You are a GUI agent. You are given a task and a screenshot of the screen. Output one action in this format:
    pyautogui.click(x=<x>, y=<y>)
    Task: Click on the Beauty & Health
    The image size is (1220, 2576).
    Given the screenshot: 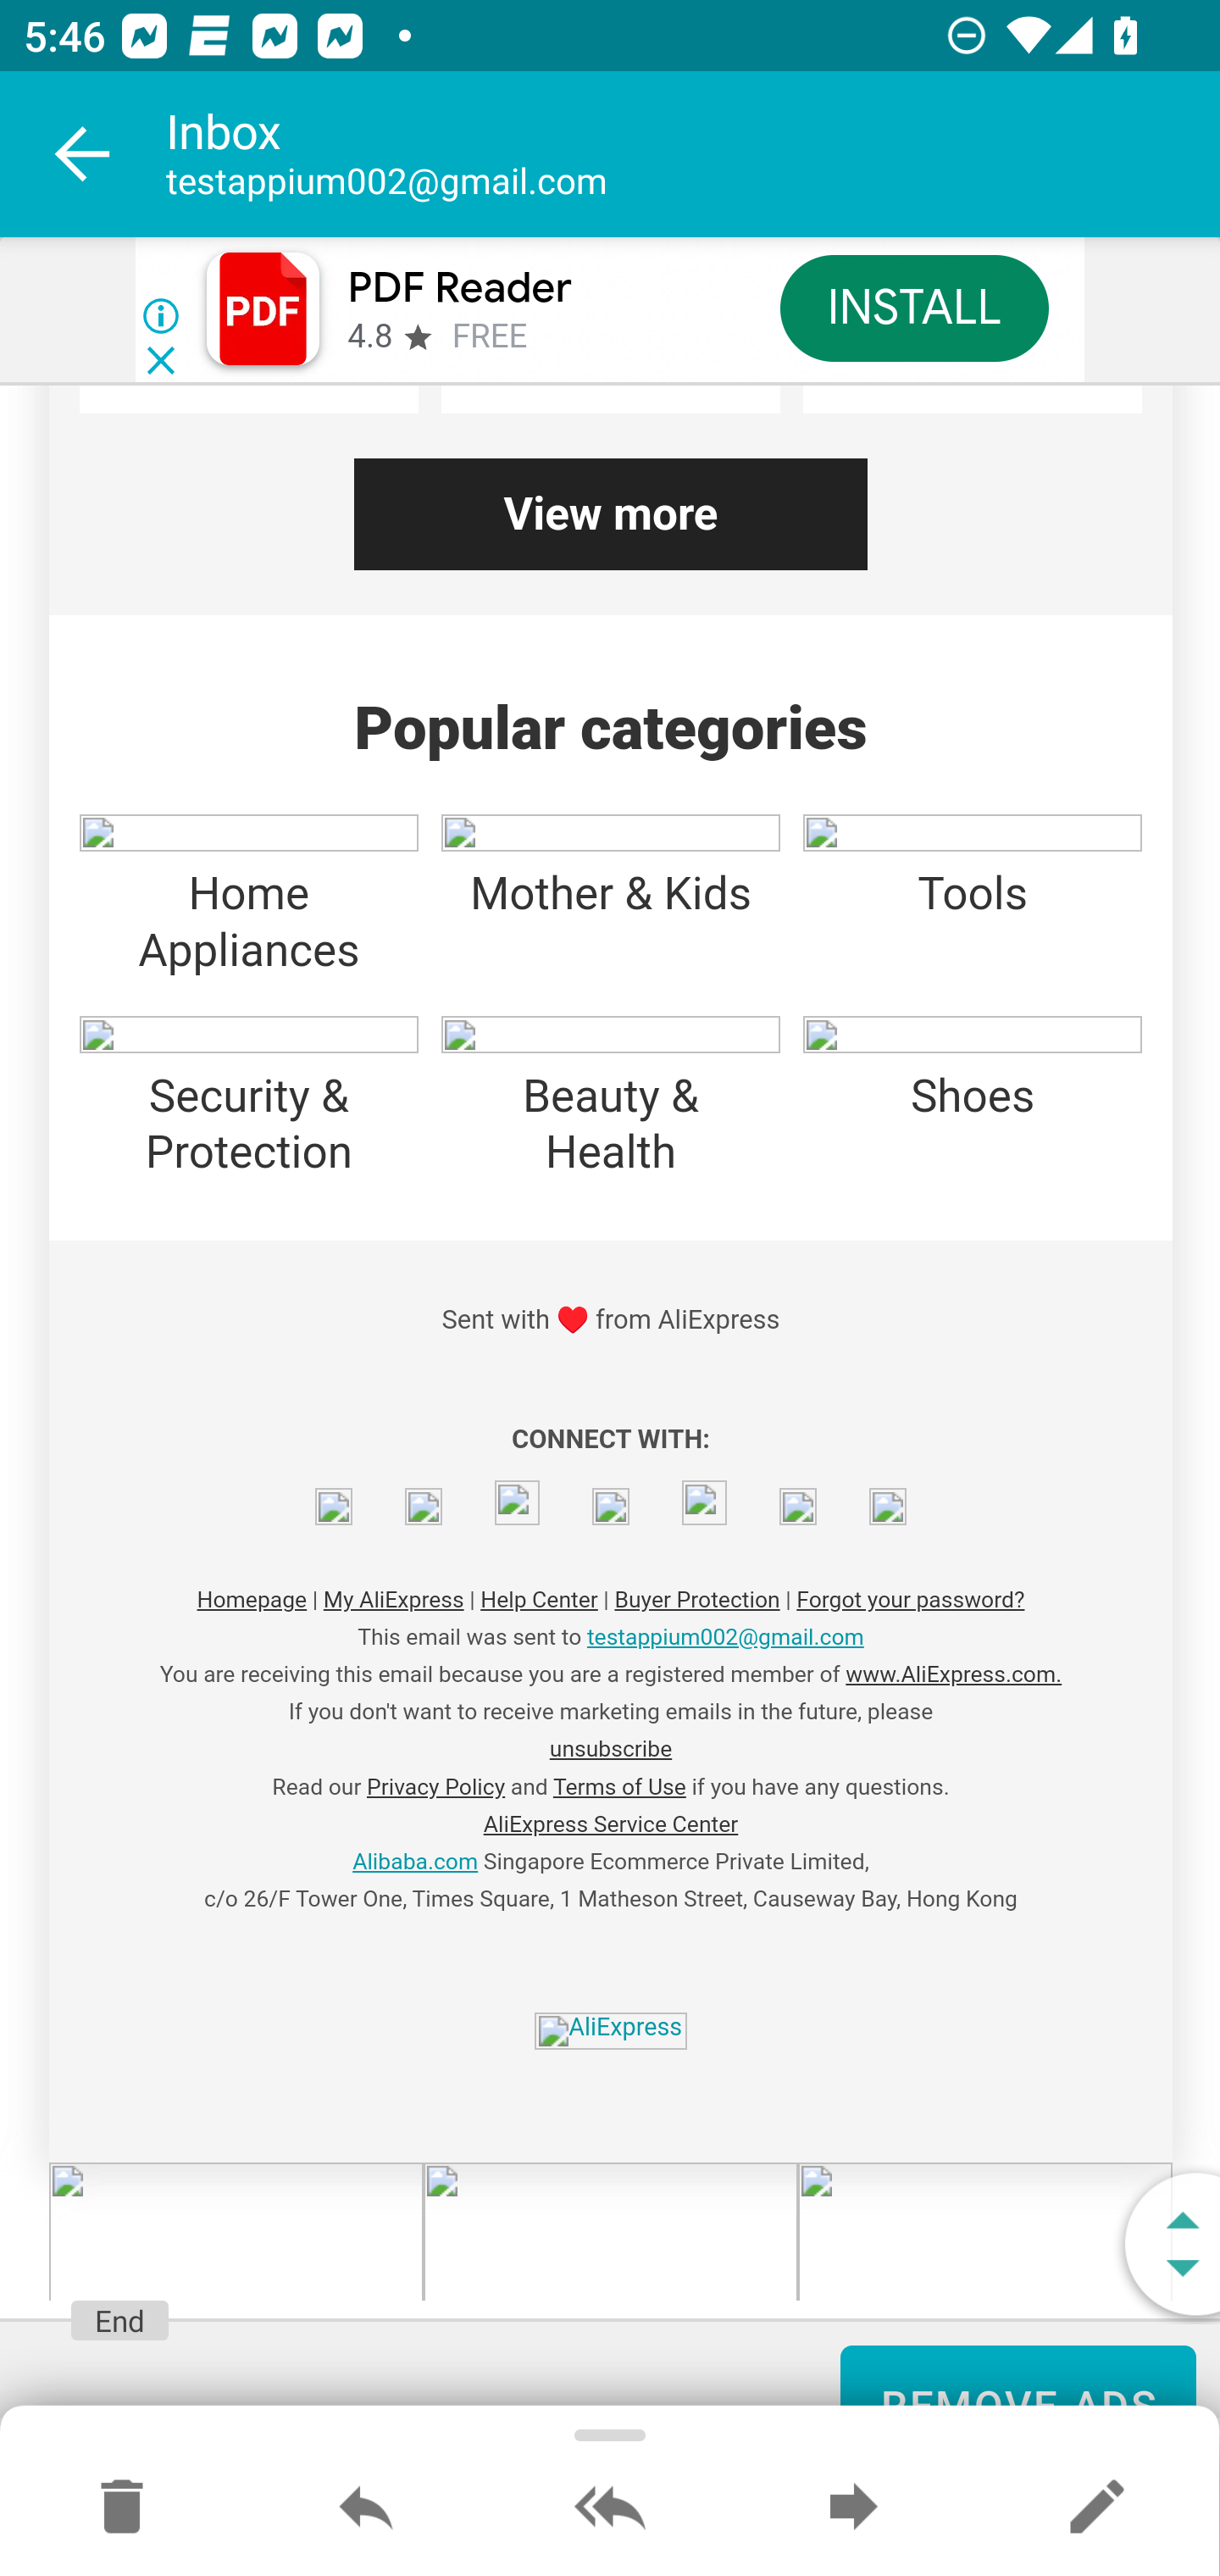 What is the action you would take?
    pyautogui.click(x=611, y=1125)
    